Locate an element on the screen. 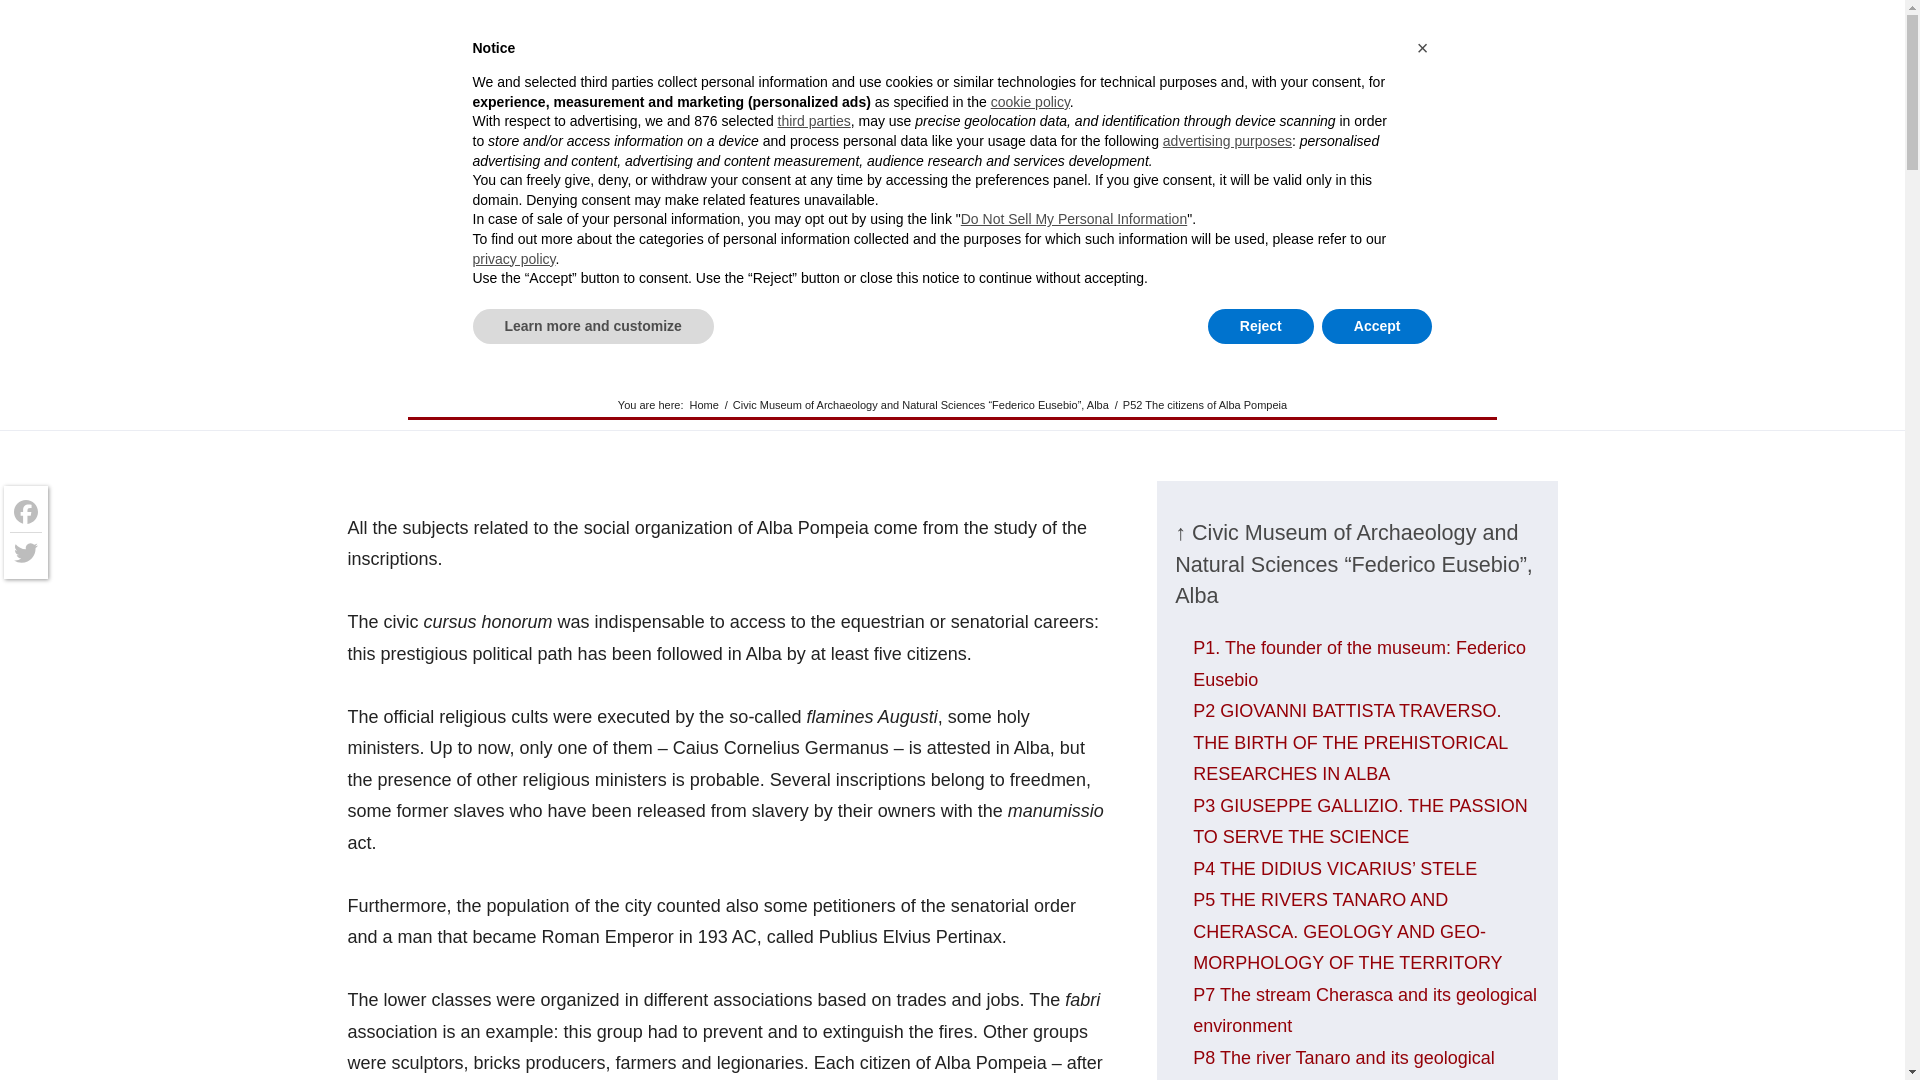 The height and width of the screenshot is (1080, 1920). THE ASSOCIATION is located at coordinates (496, 45).